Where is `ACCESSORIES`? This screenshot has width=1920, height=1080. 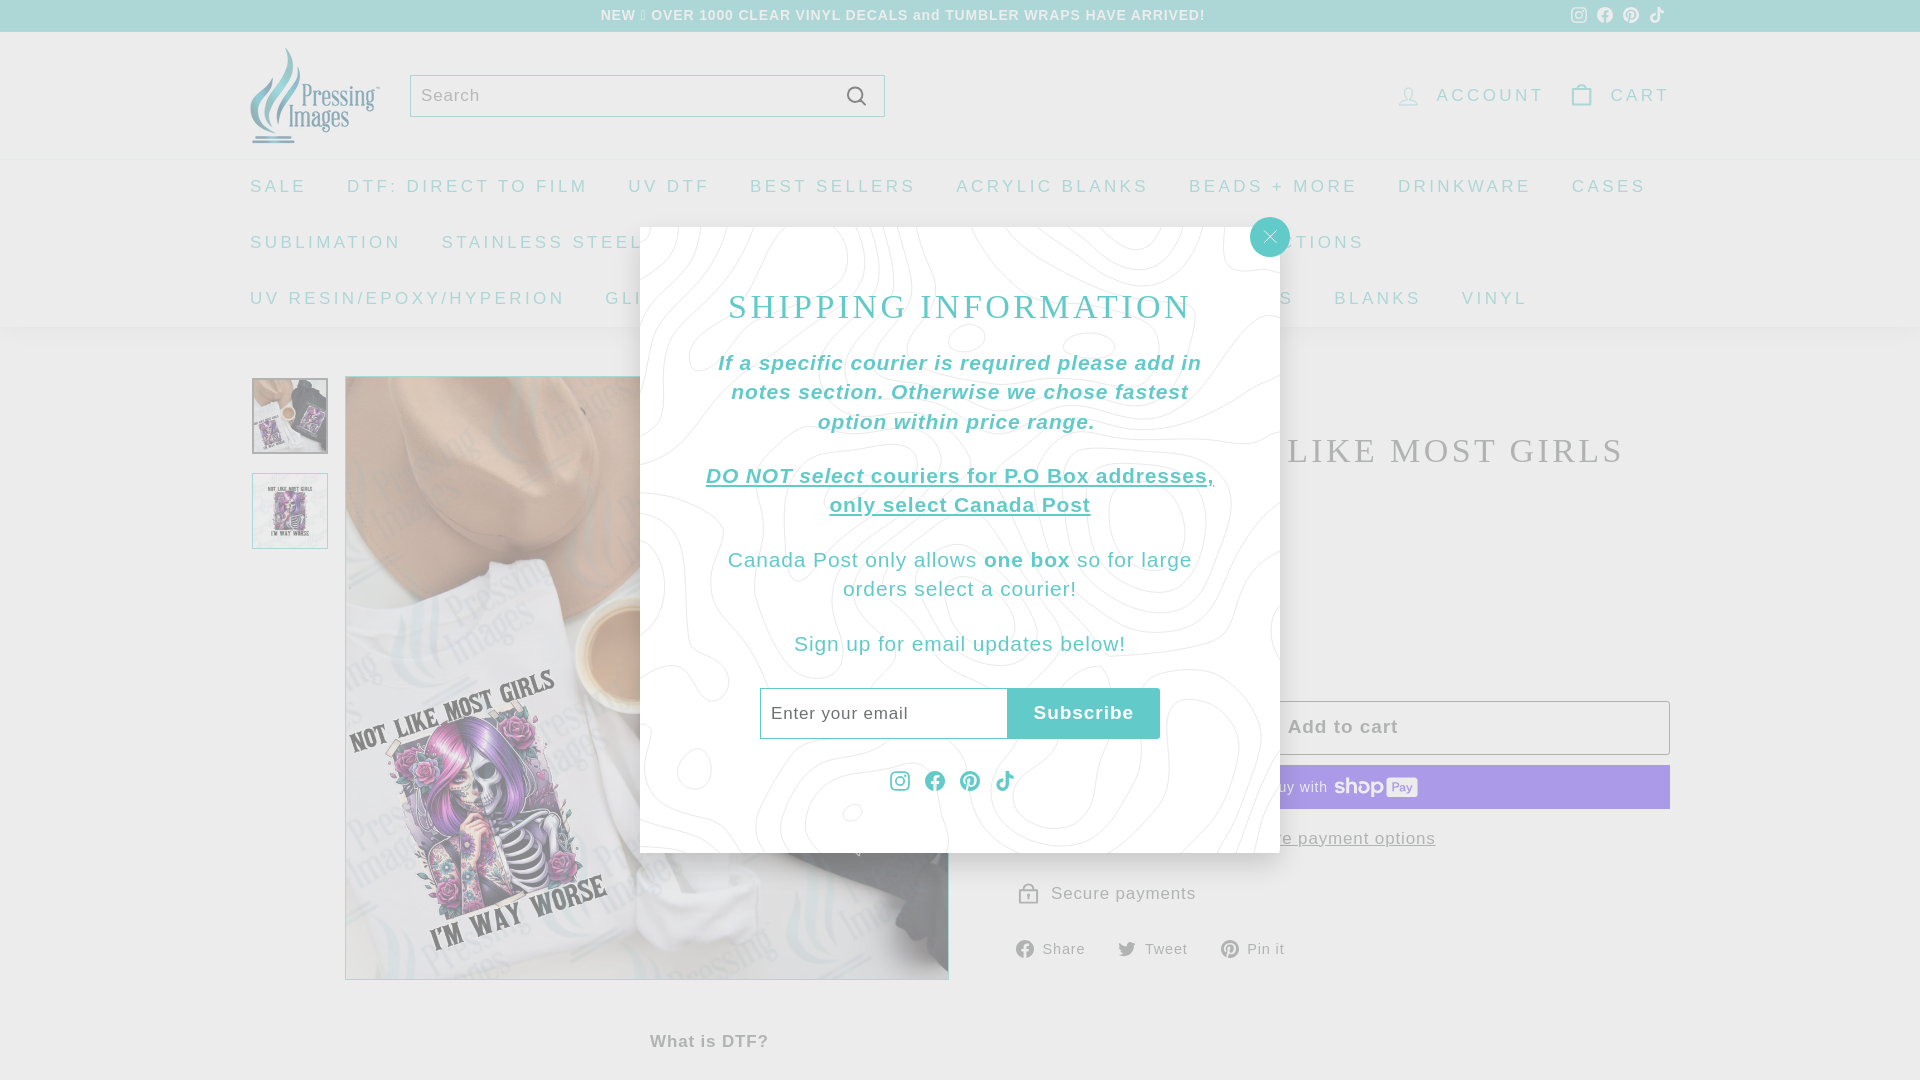
ACCESSORIES is located at coordinates (1213, 299).